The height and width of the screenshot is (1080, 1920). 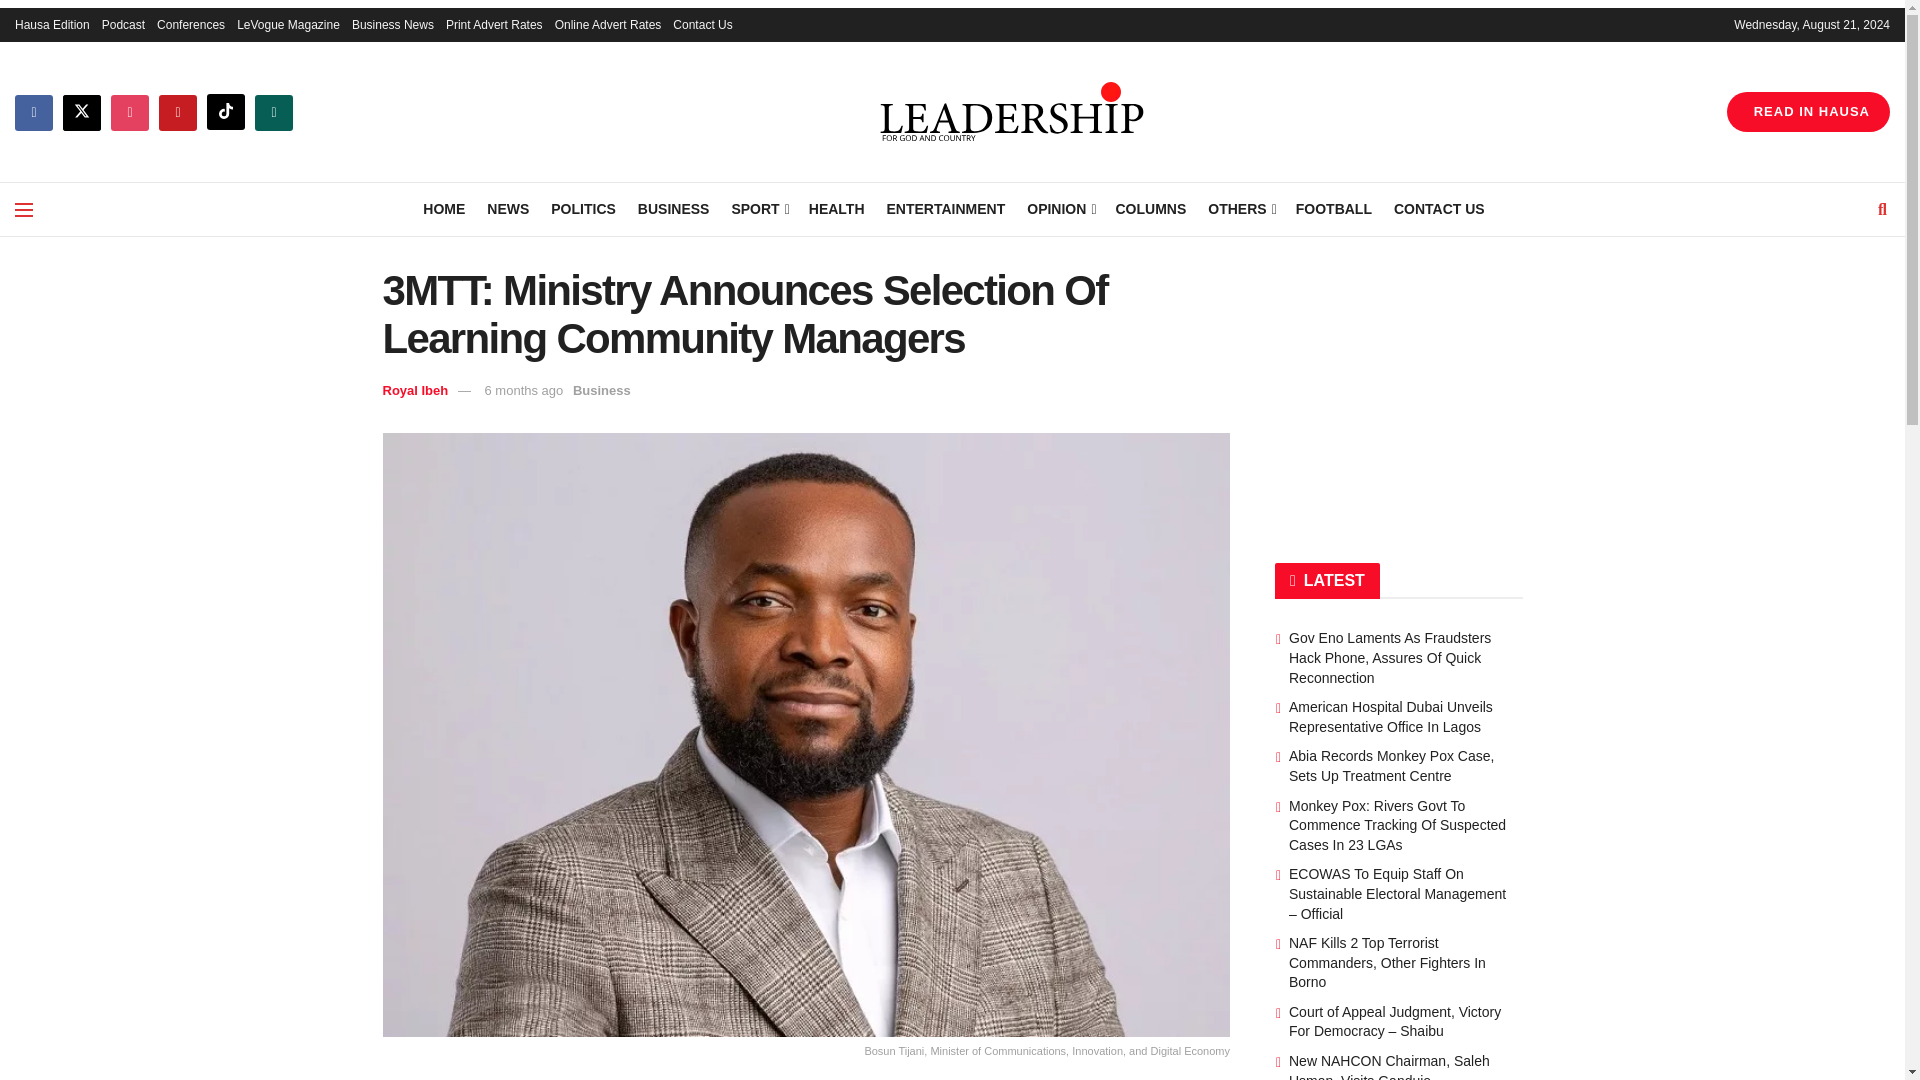 What do you see at coordinates (123, 24) in the screenshot?
I see `Podcast` at bounding box center [123, 24].